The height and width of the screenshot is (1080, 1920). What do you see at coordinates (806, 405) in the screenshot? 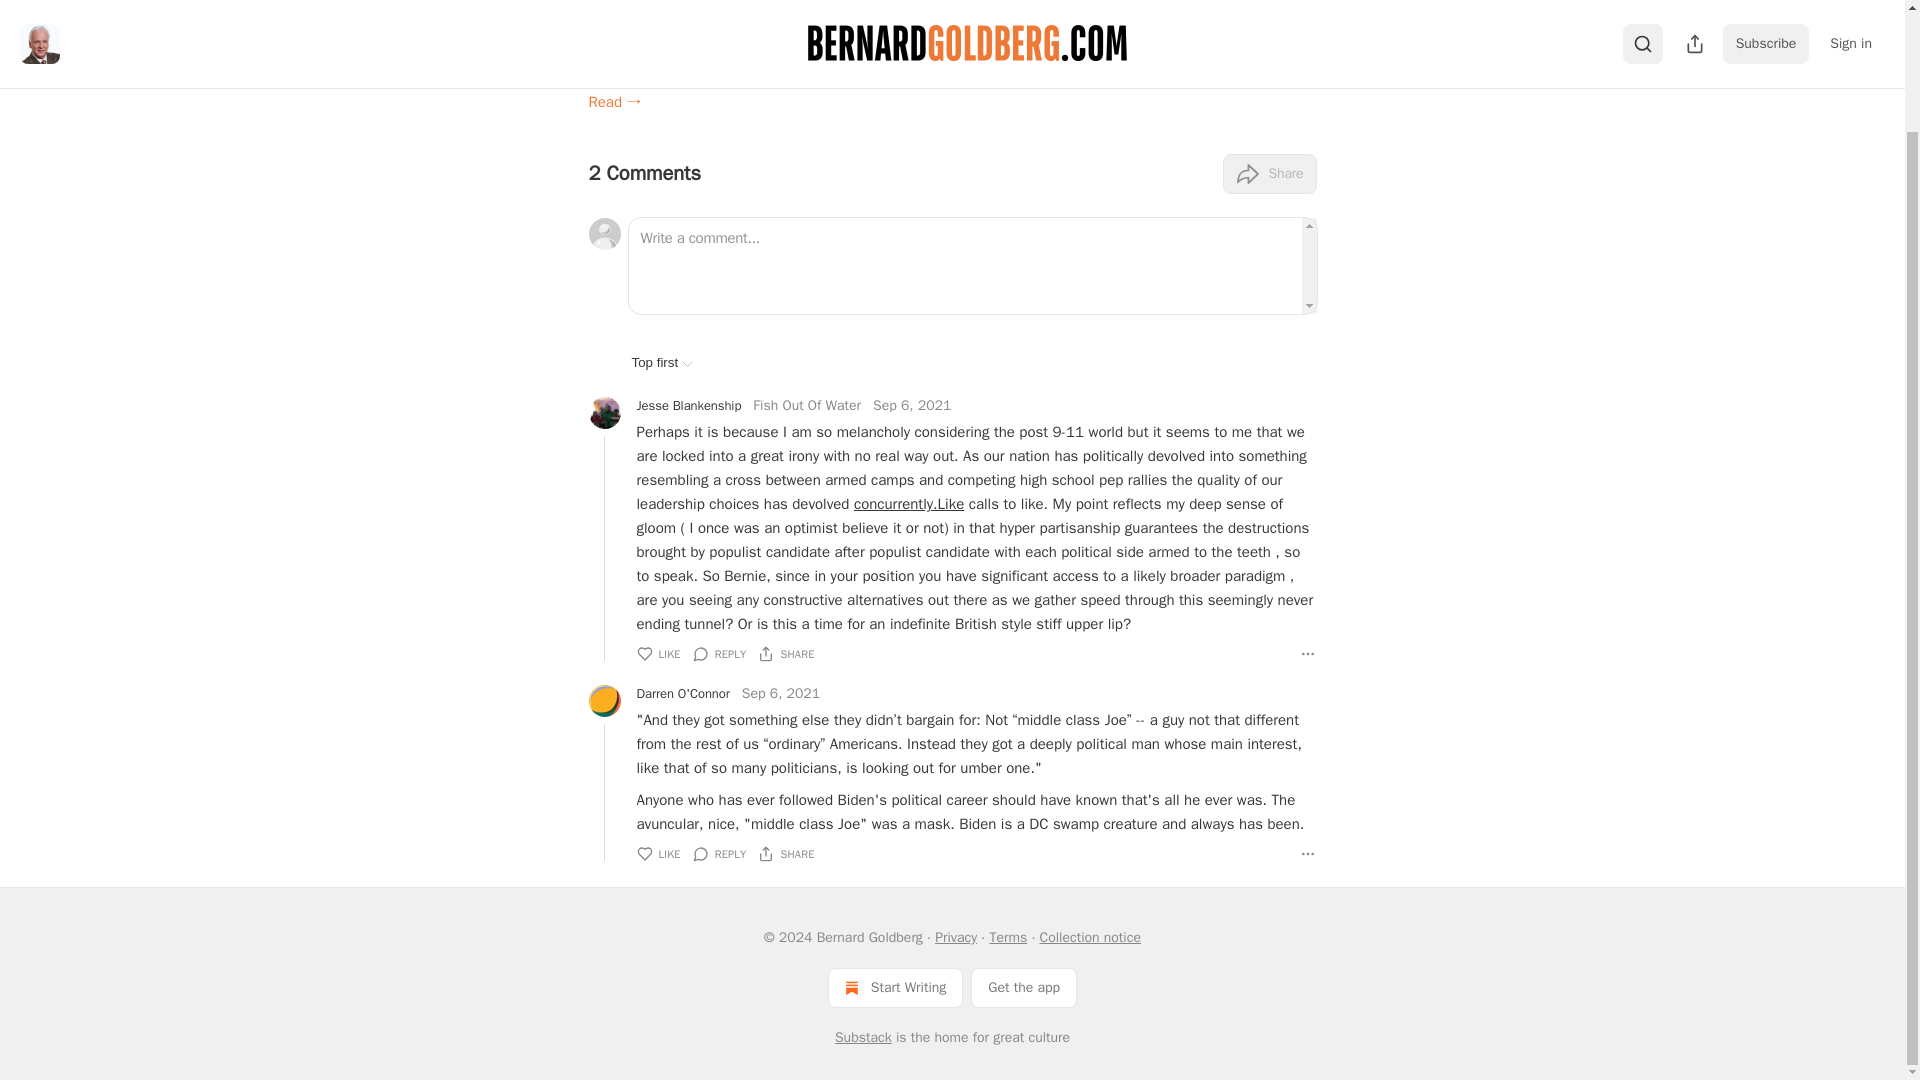
I see `Fish Out Of Water` at bounding box center [806, 405].